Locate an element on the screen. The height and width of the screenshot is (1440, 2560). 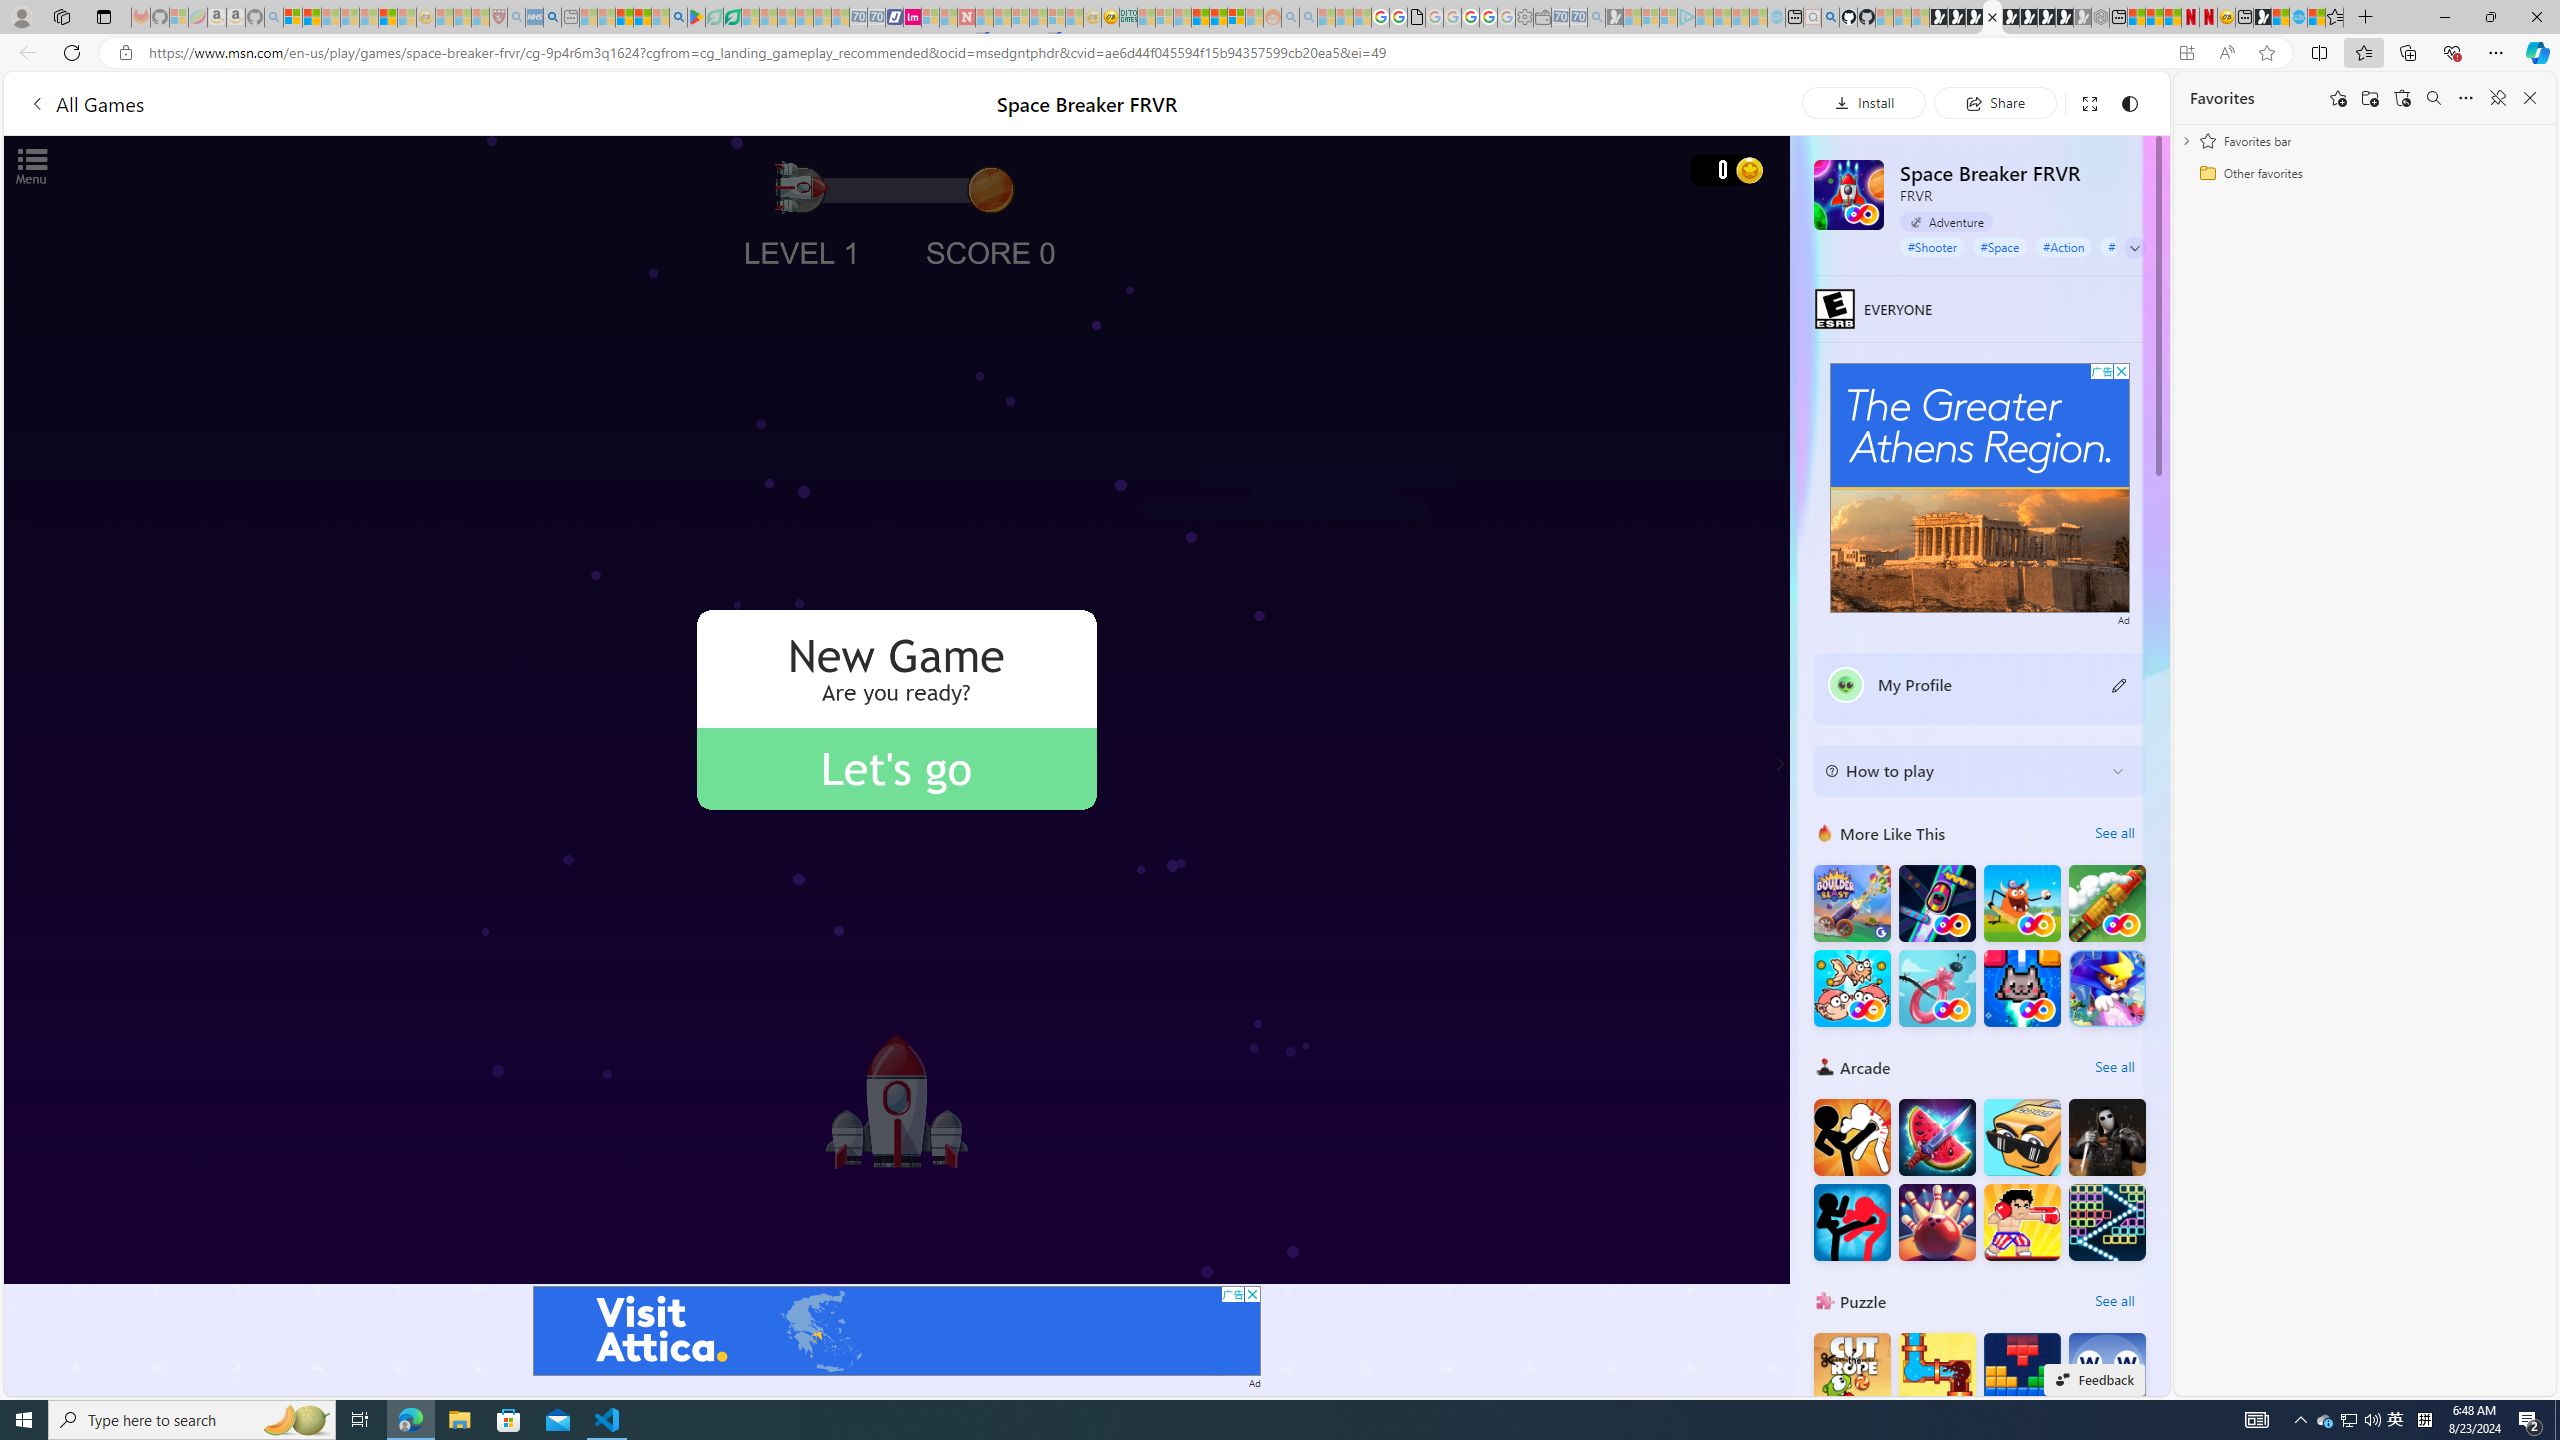
#Space is located at coordinates (1999, 246).